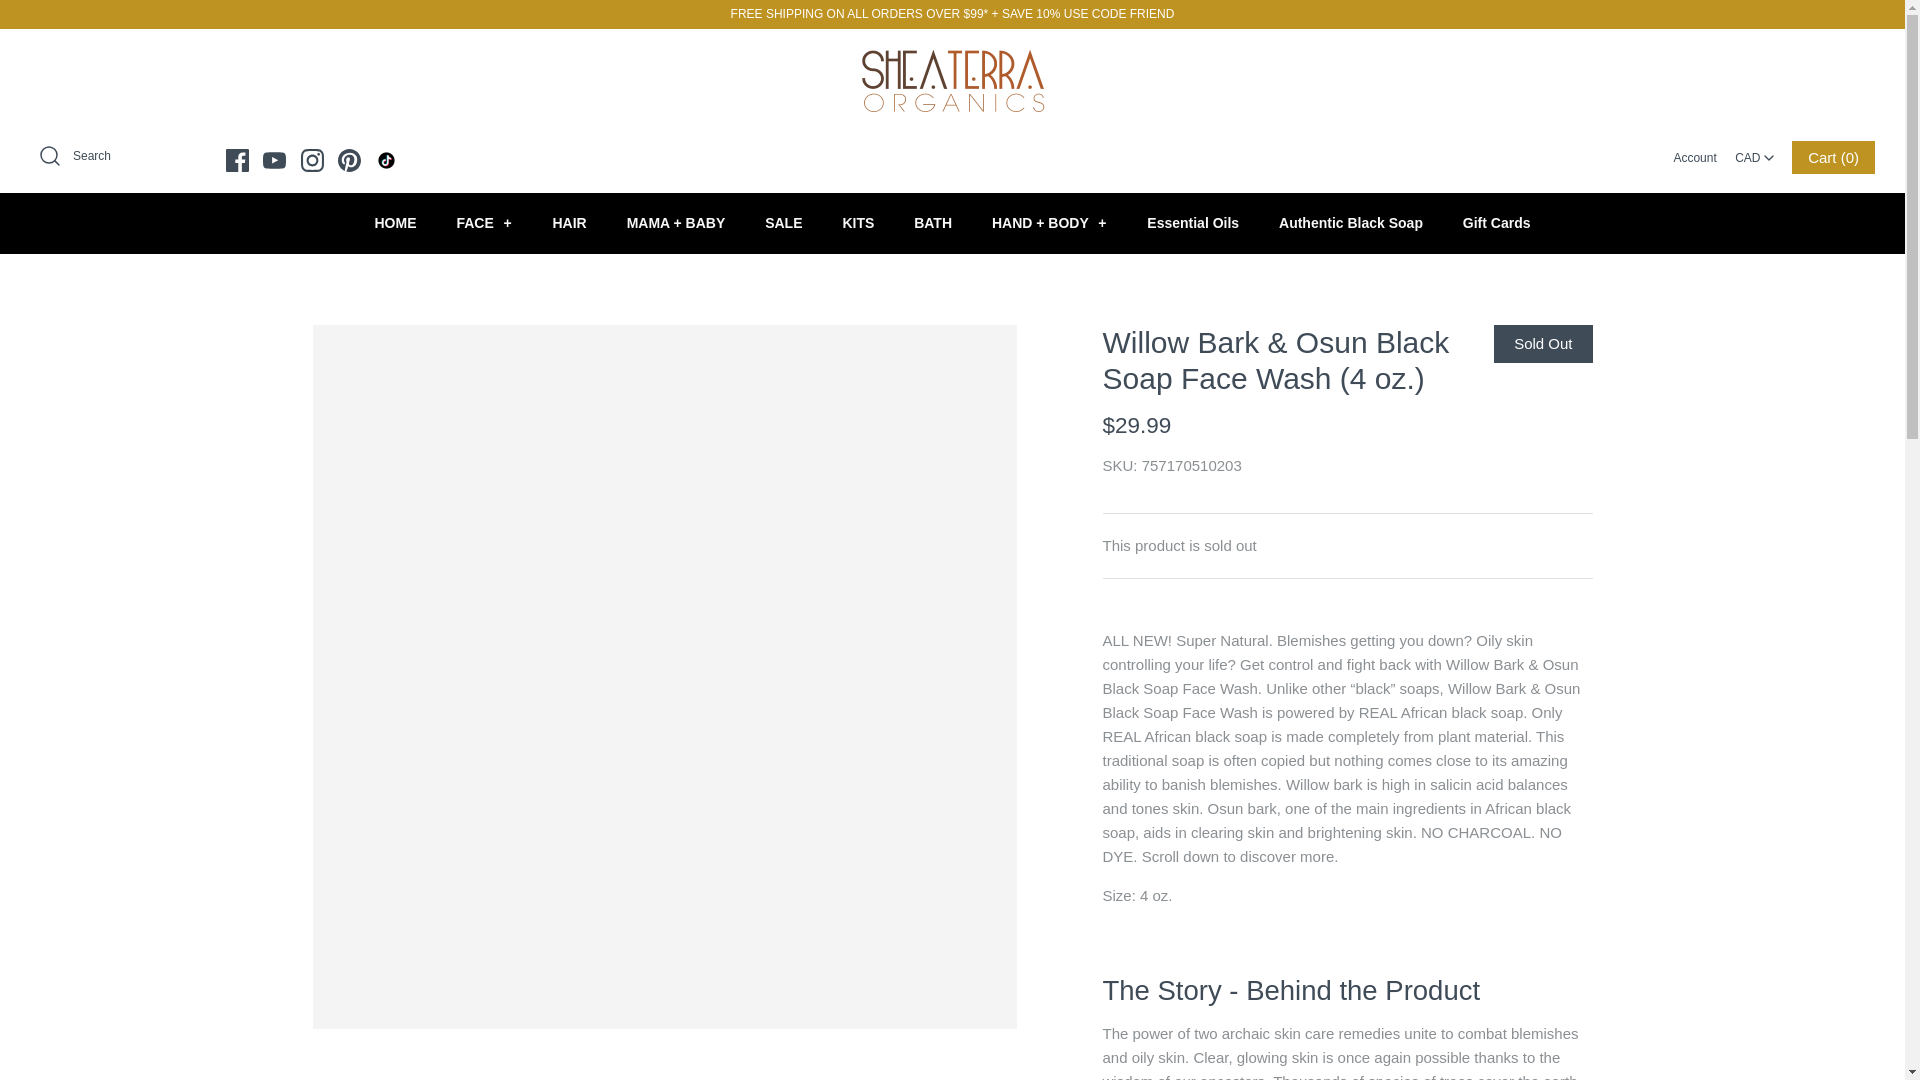 The width and height of the screenshot is (1920, 1080). Describe the element at coordinates (858, 223) in the screenshot. I see `KITS` at that location.